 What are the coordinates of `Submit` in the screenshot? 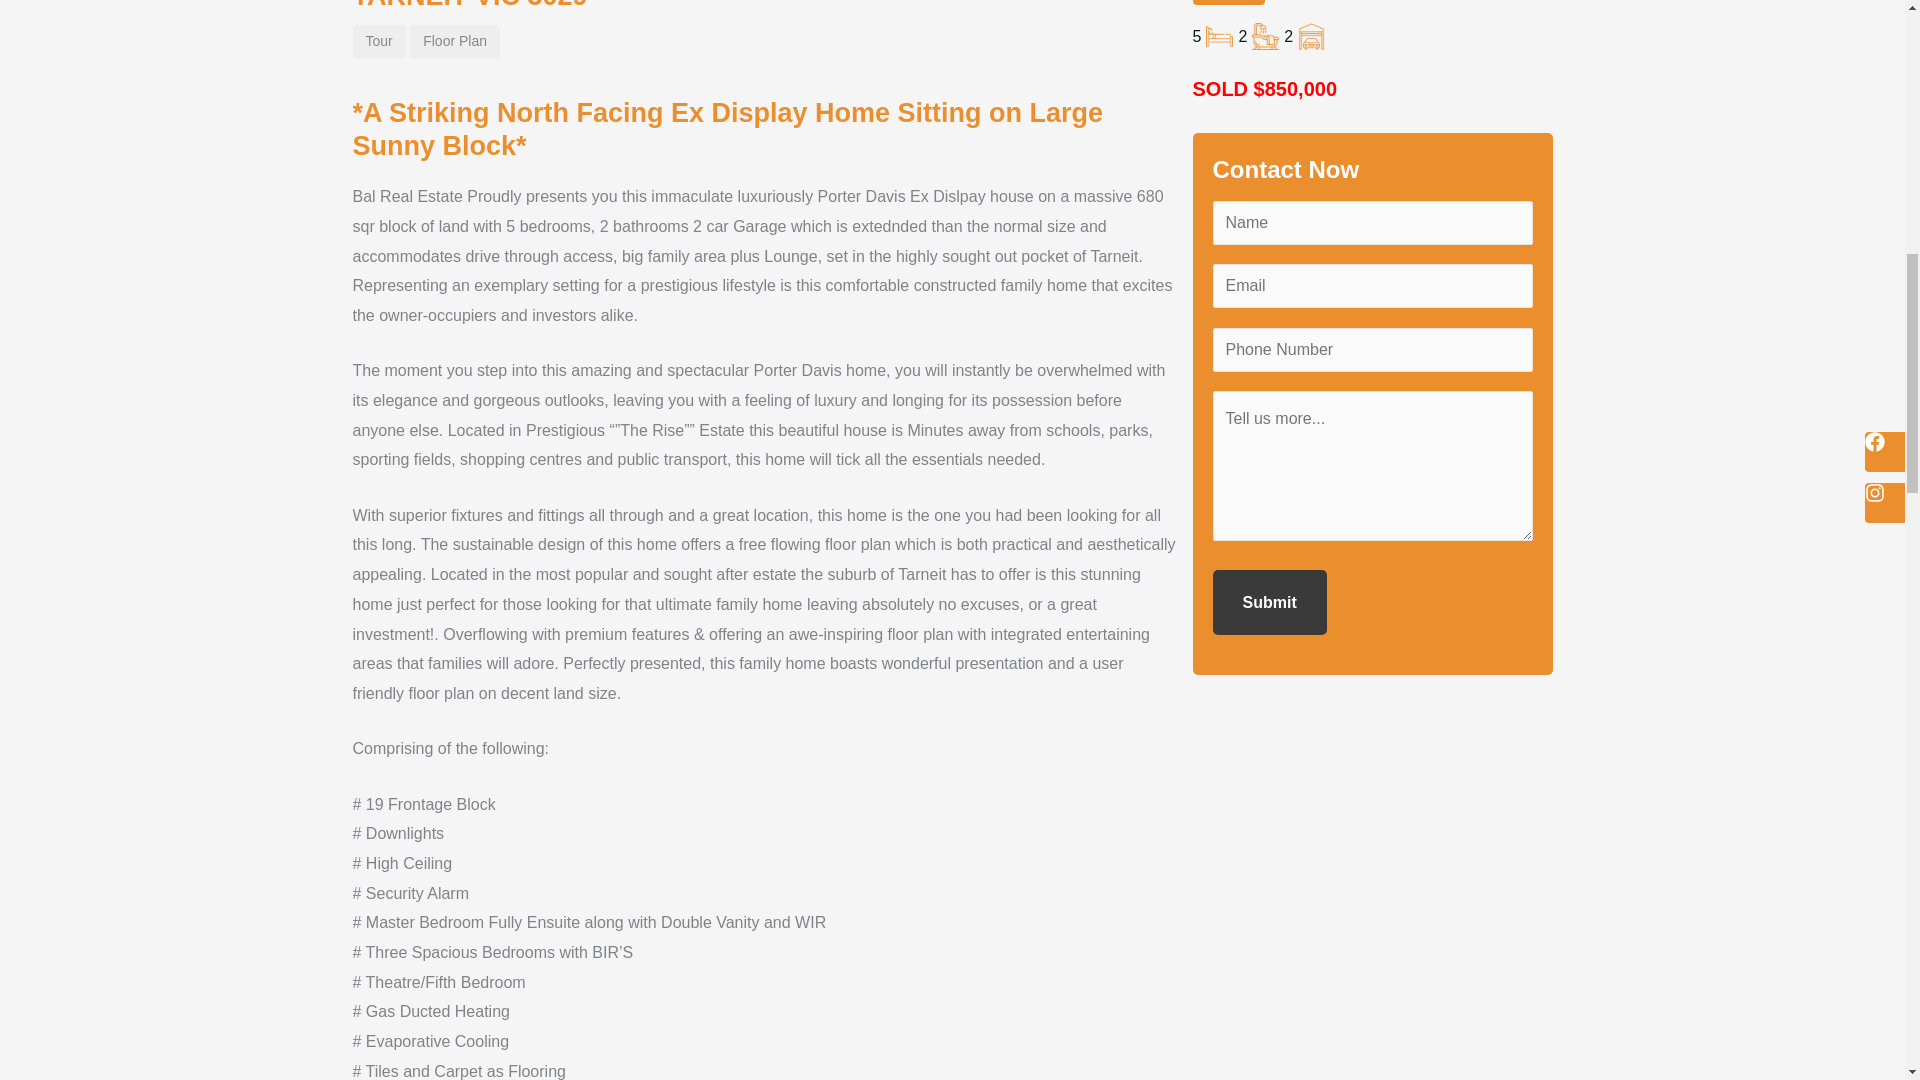 It's located at (1268, 603).